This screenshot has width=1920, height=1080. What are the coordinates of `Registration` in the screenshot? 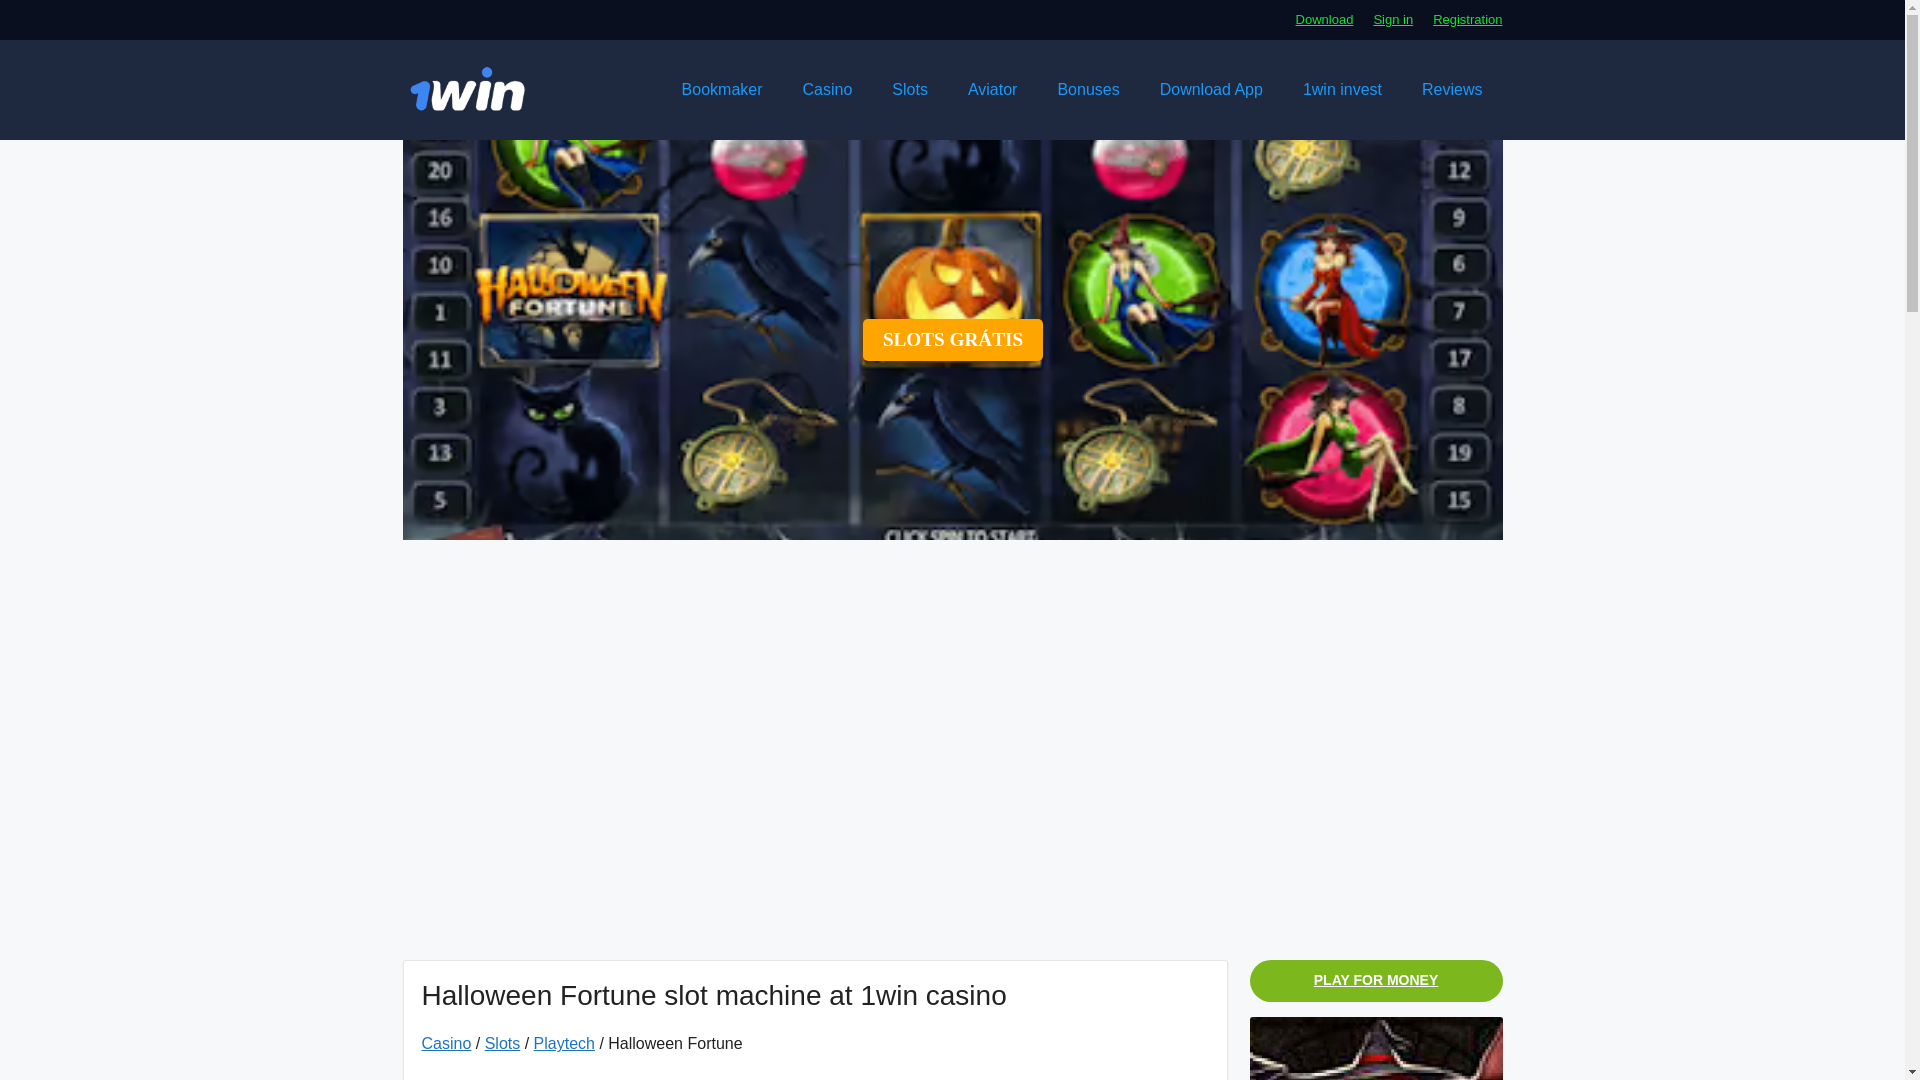 It's located at (1466, 19).